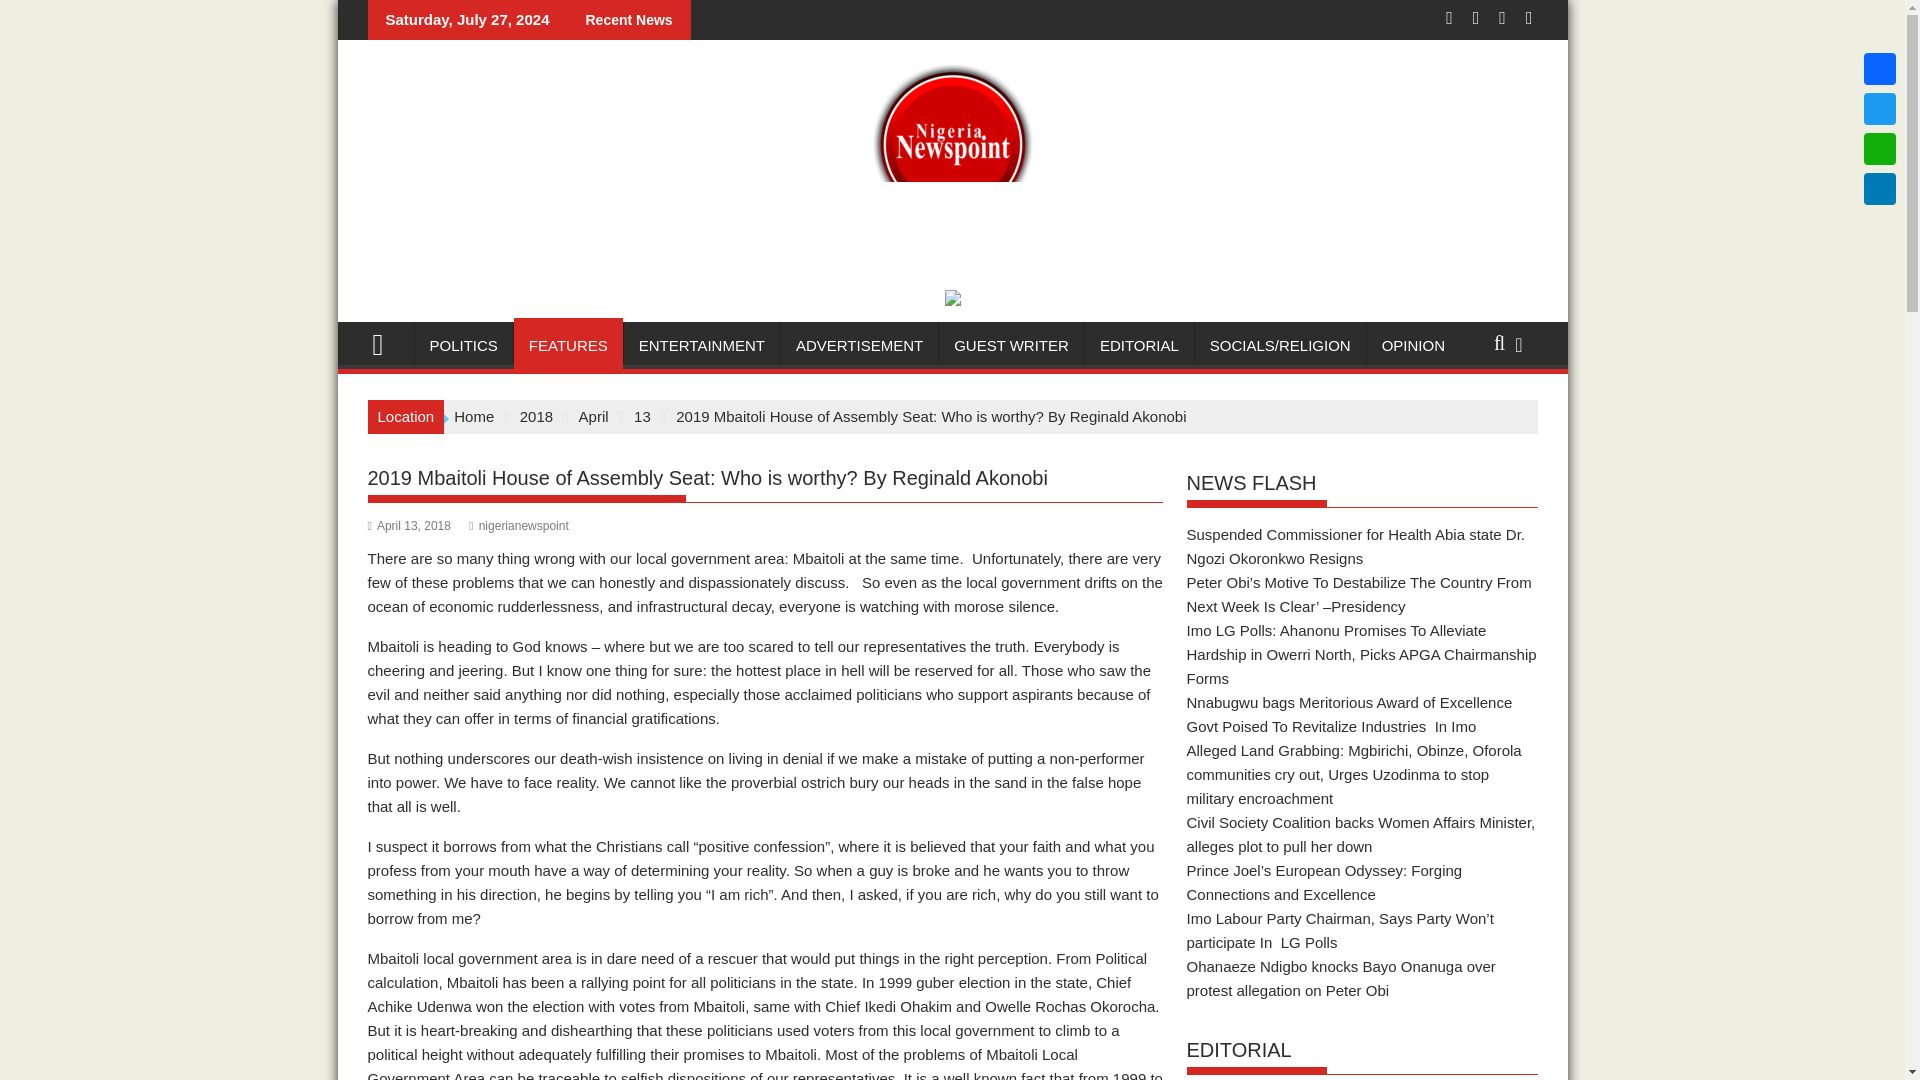  Describe the element at coordinates (473, 416) in the screenshot. I see `Home` at that location.